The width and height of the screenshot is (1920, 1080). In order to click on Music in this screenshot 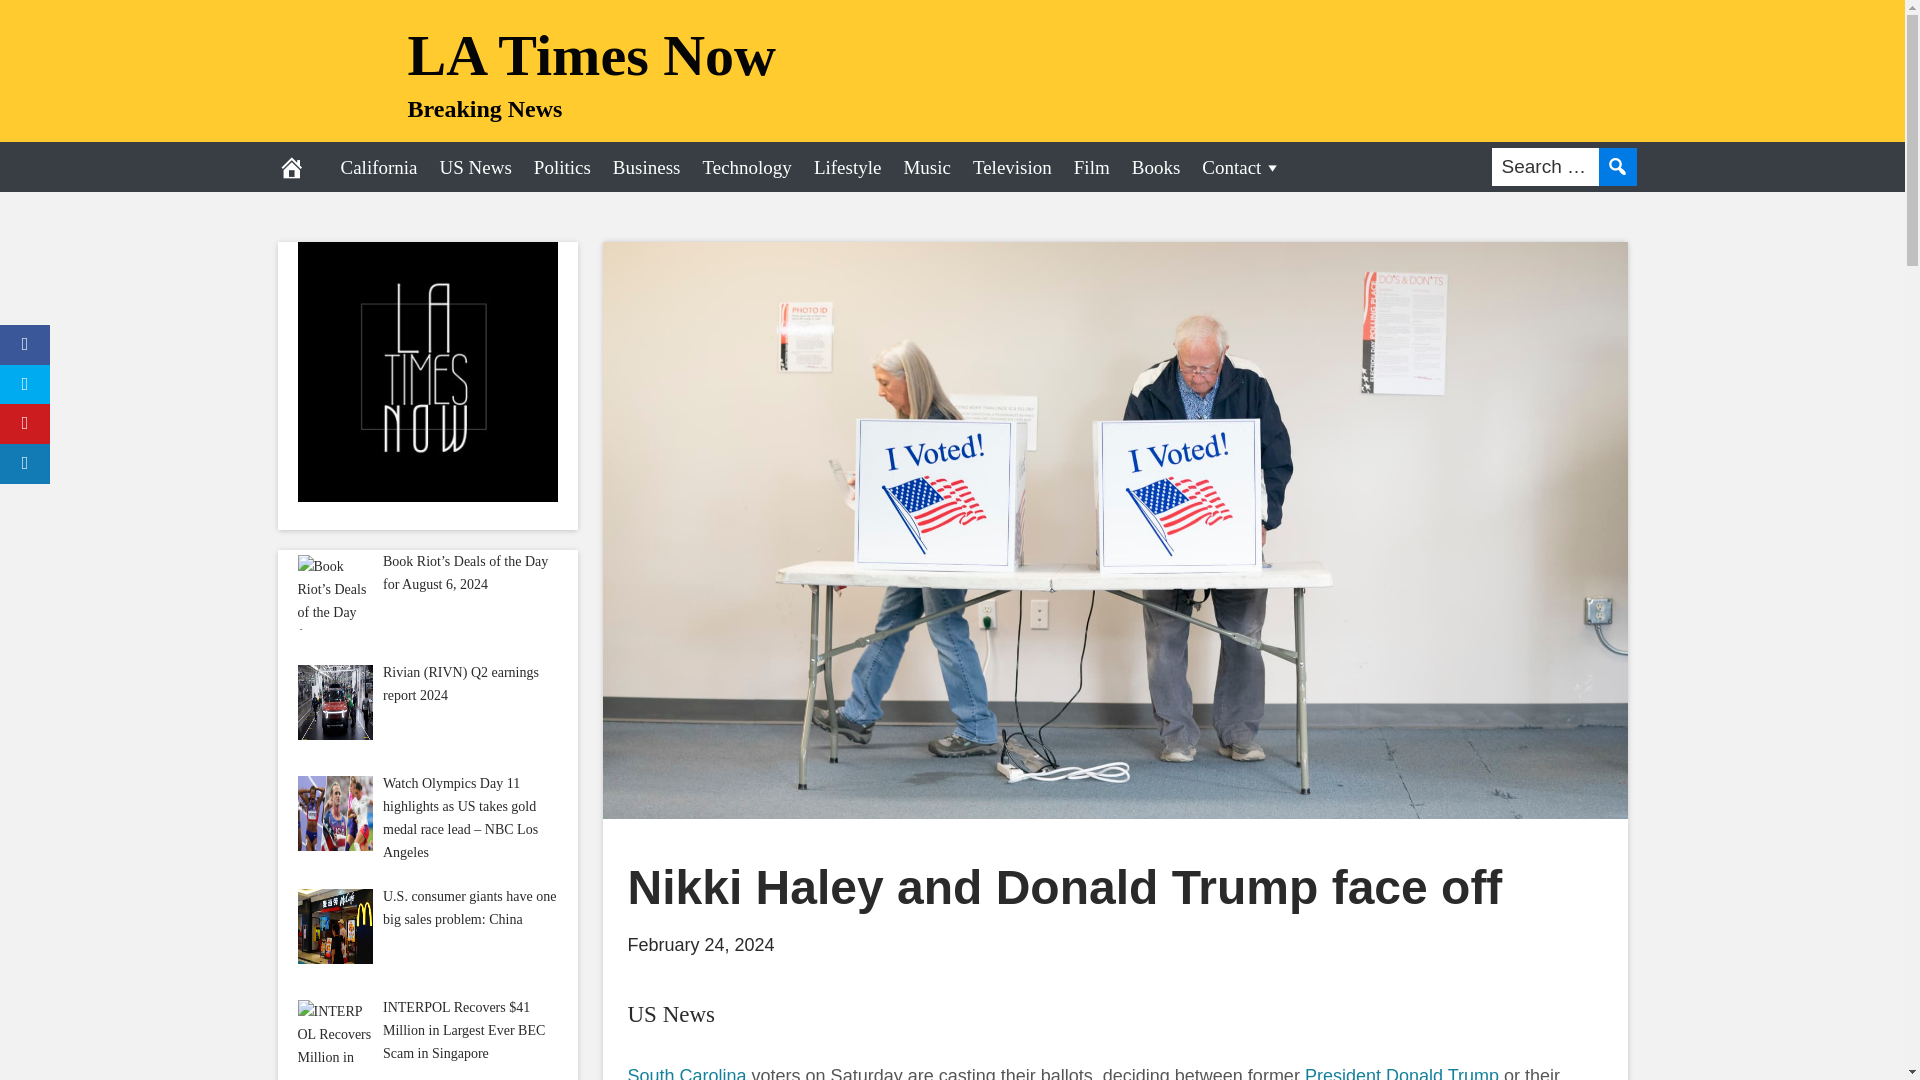, I will do `click(926, 166)`.